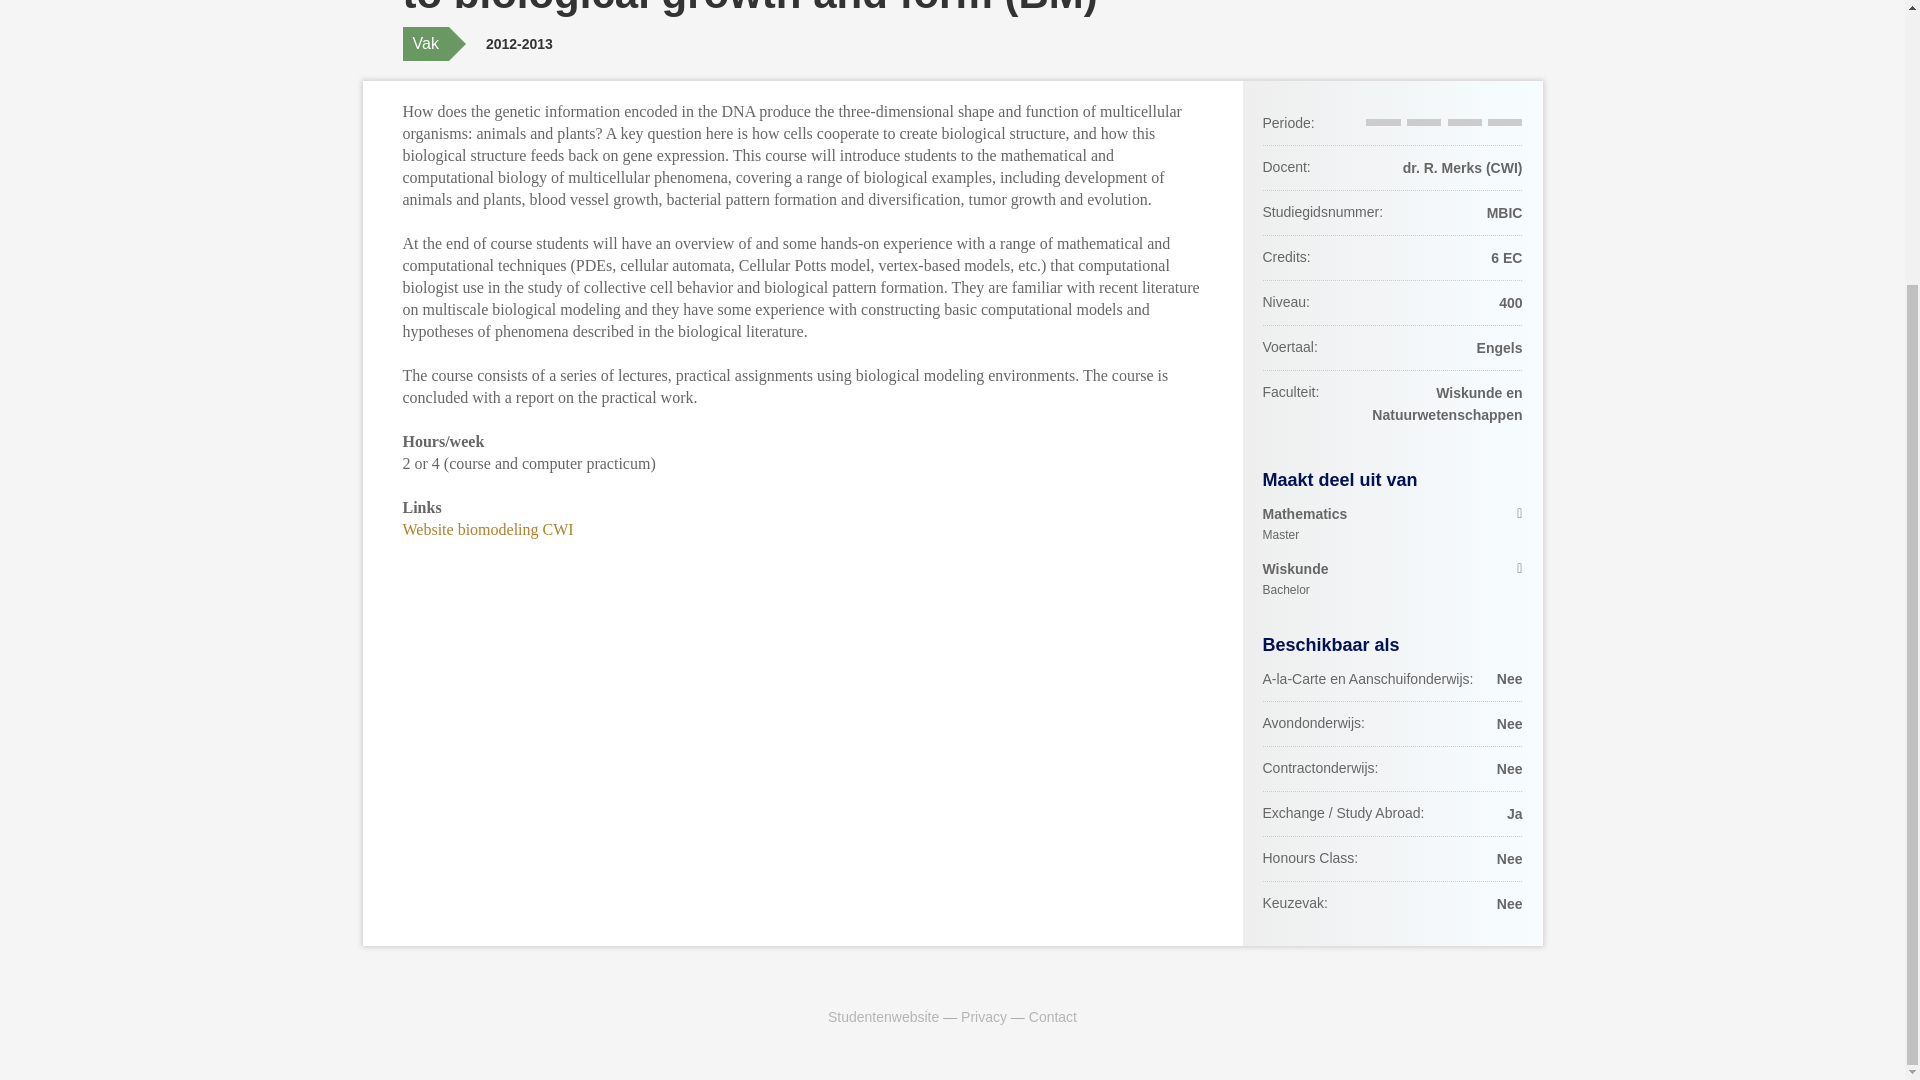  Describe the element at coordinates (882, 1016) in the screenshot. I see `Contact` at that location.